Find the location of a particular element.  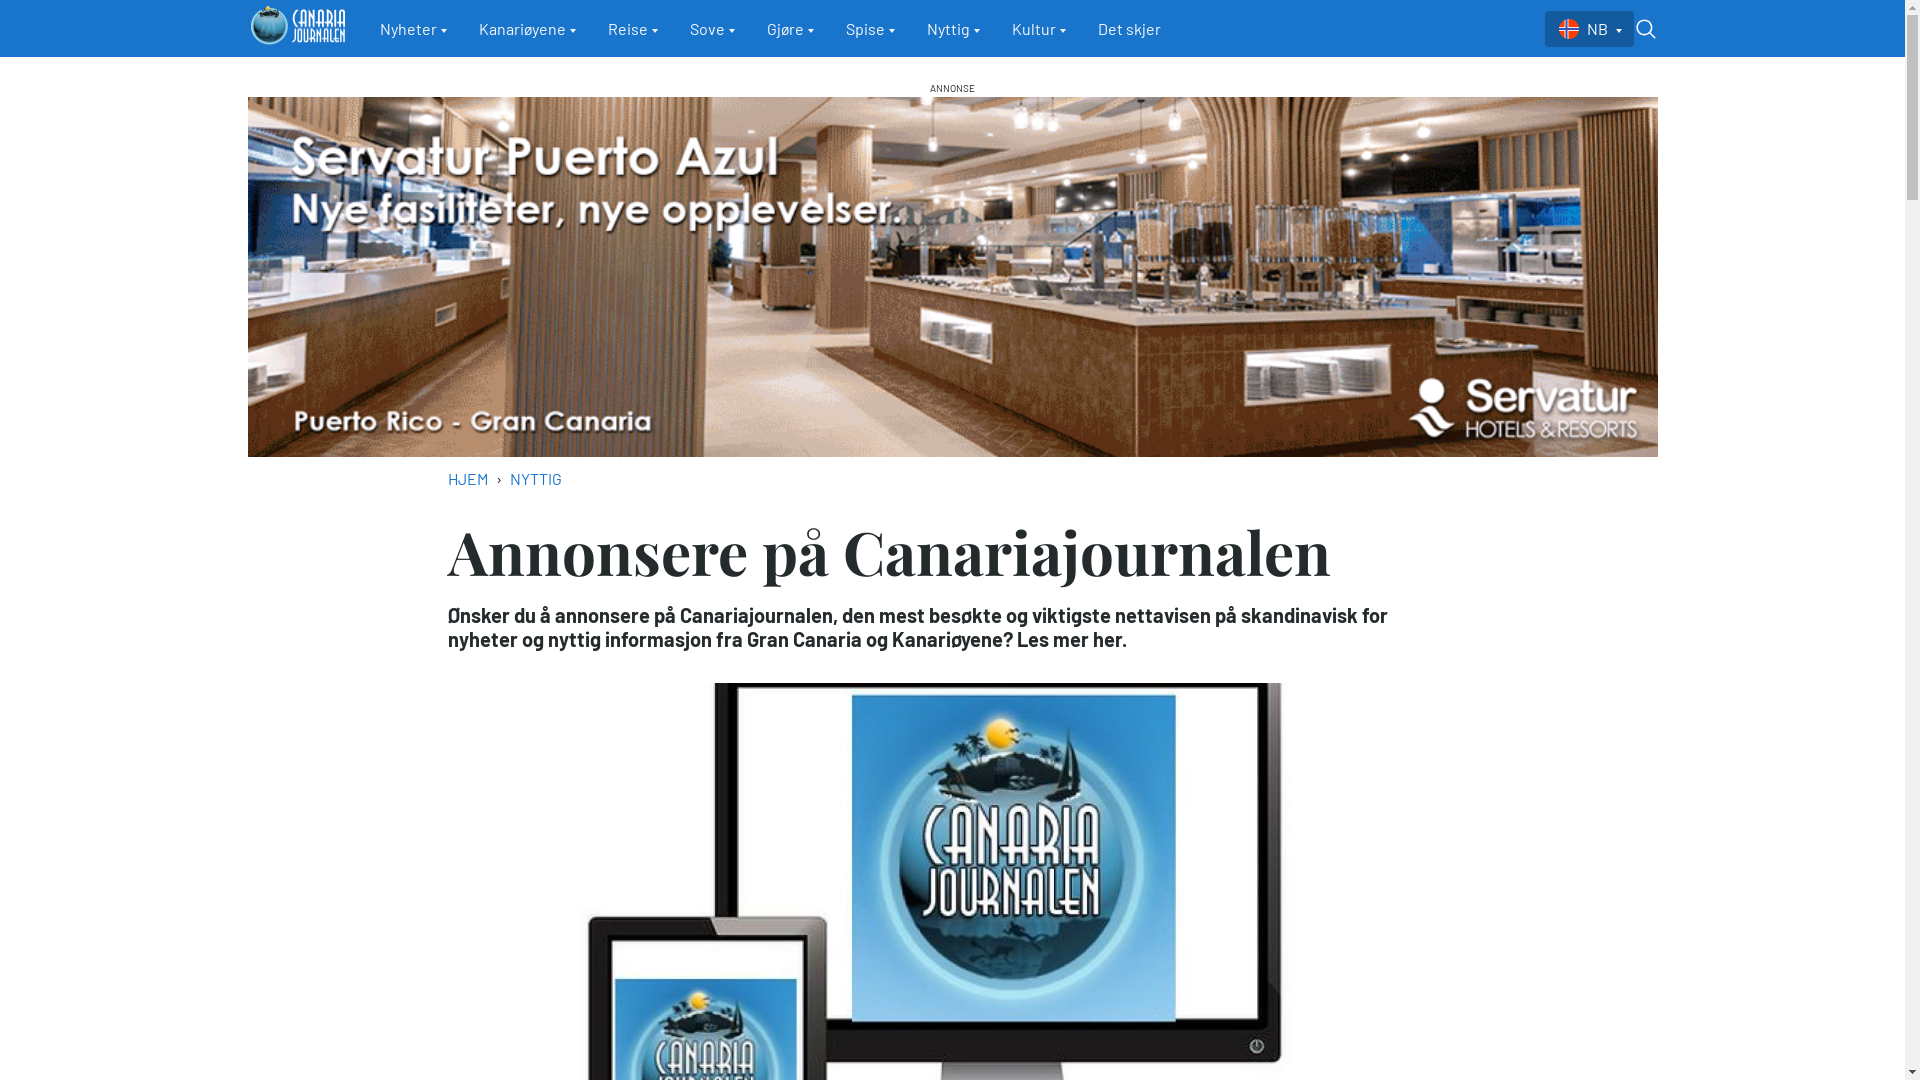

Menu & Search is located at coordinates (1646, 29).